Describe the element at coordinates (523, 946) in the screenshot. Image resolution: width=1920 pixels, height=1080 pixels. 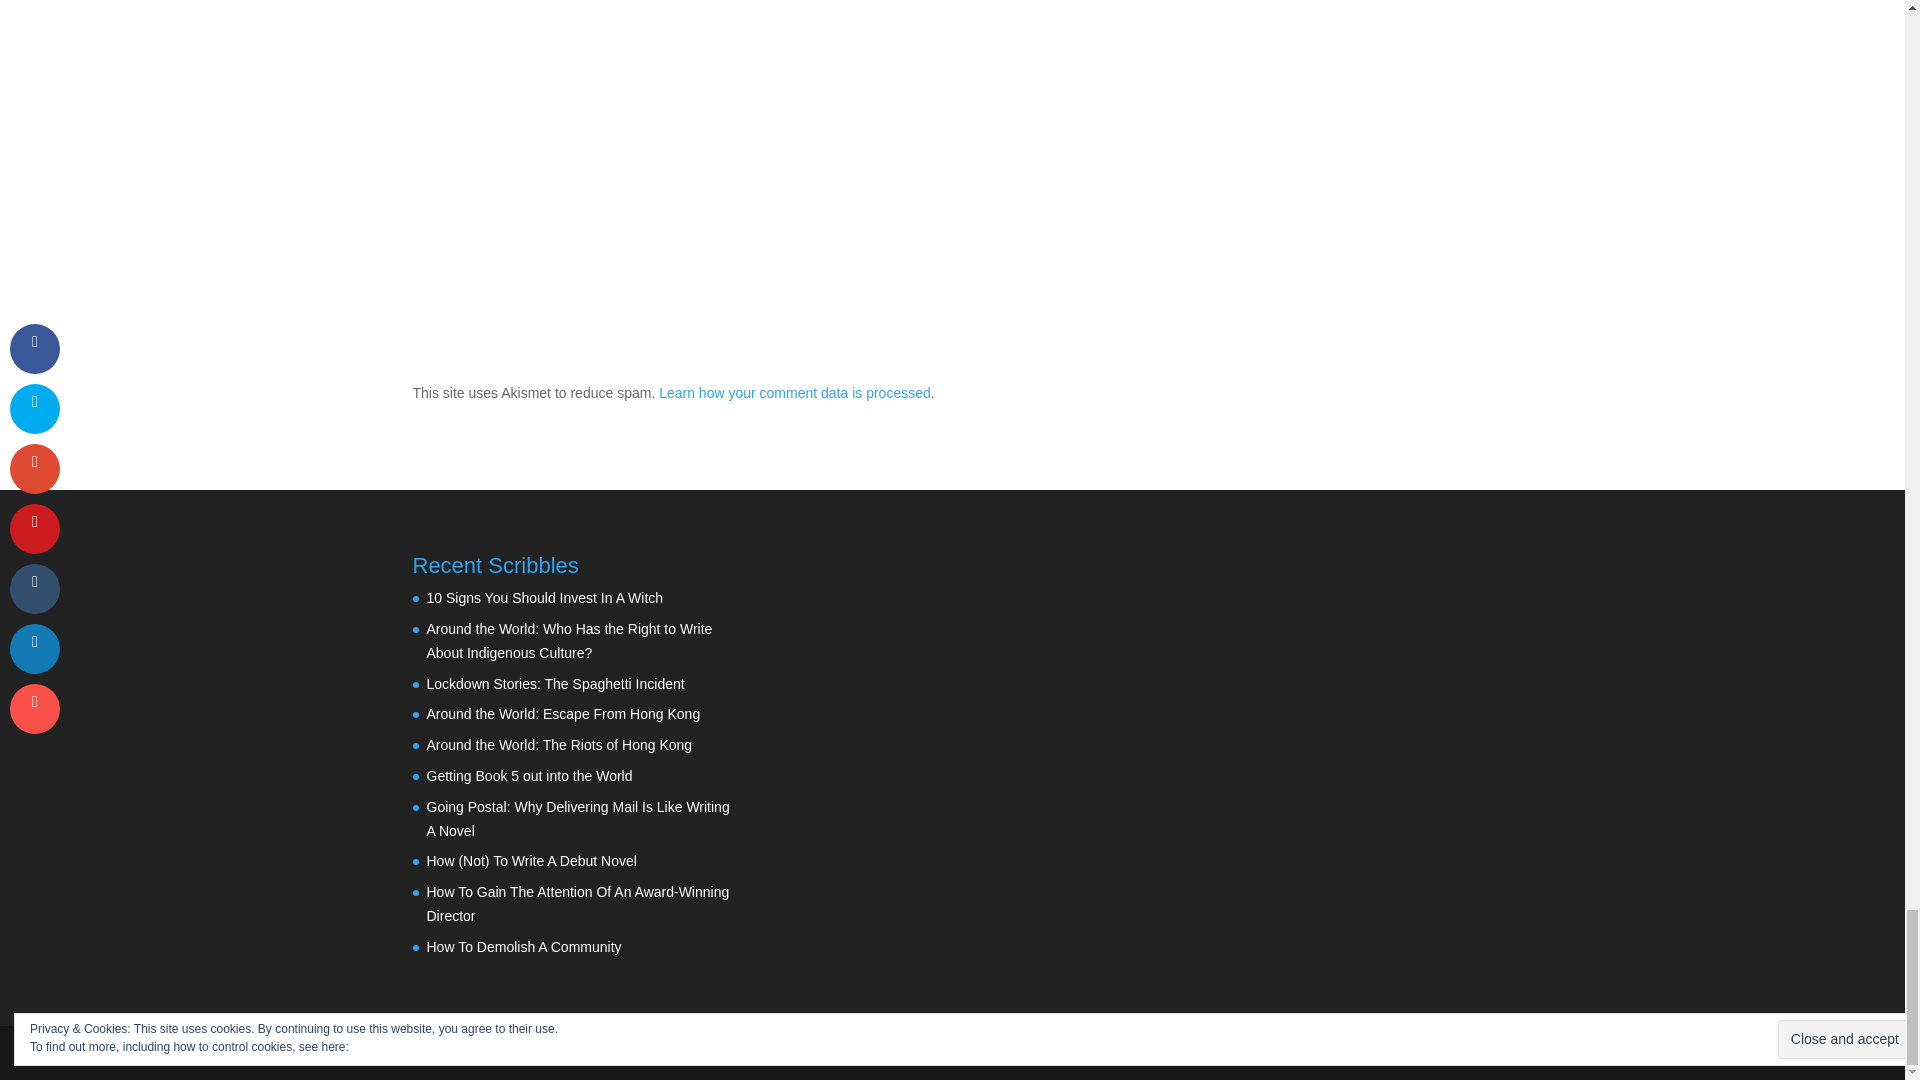
I see `How To Demolish A Community` at that location.